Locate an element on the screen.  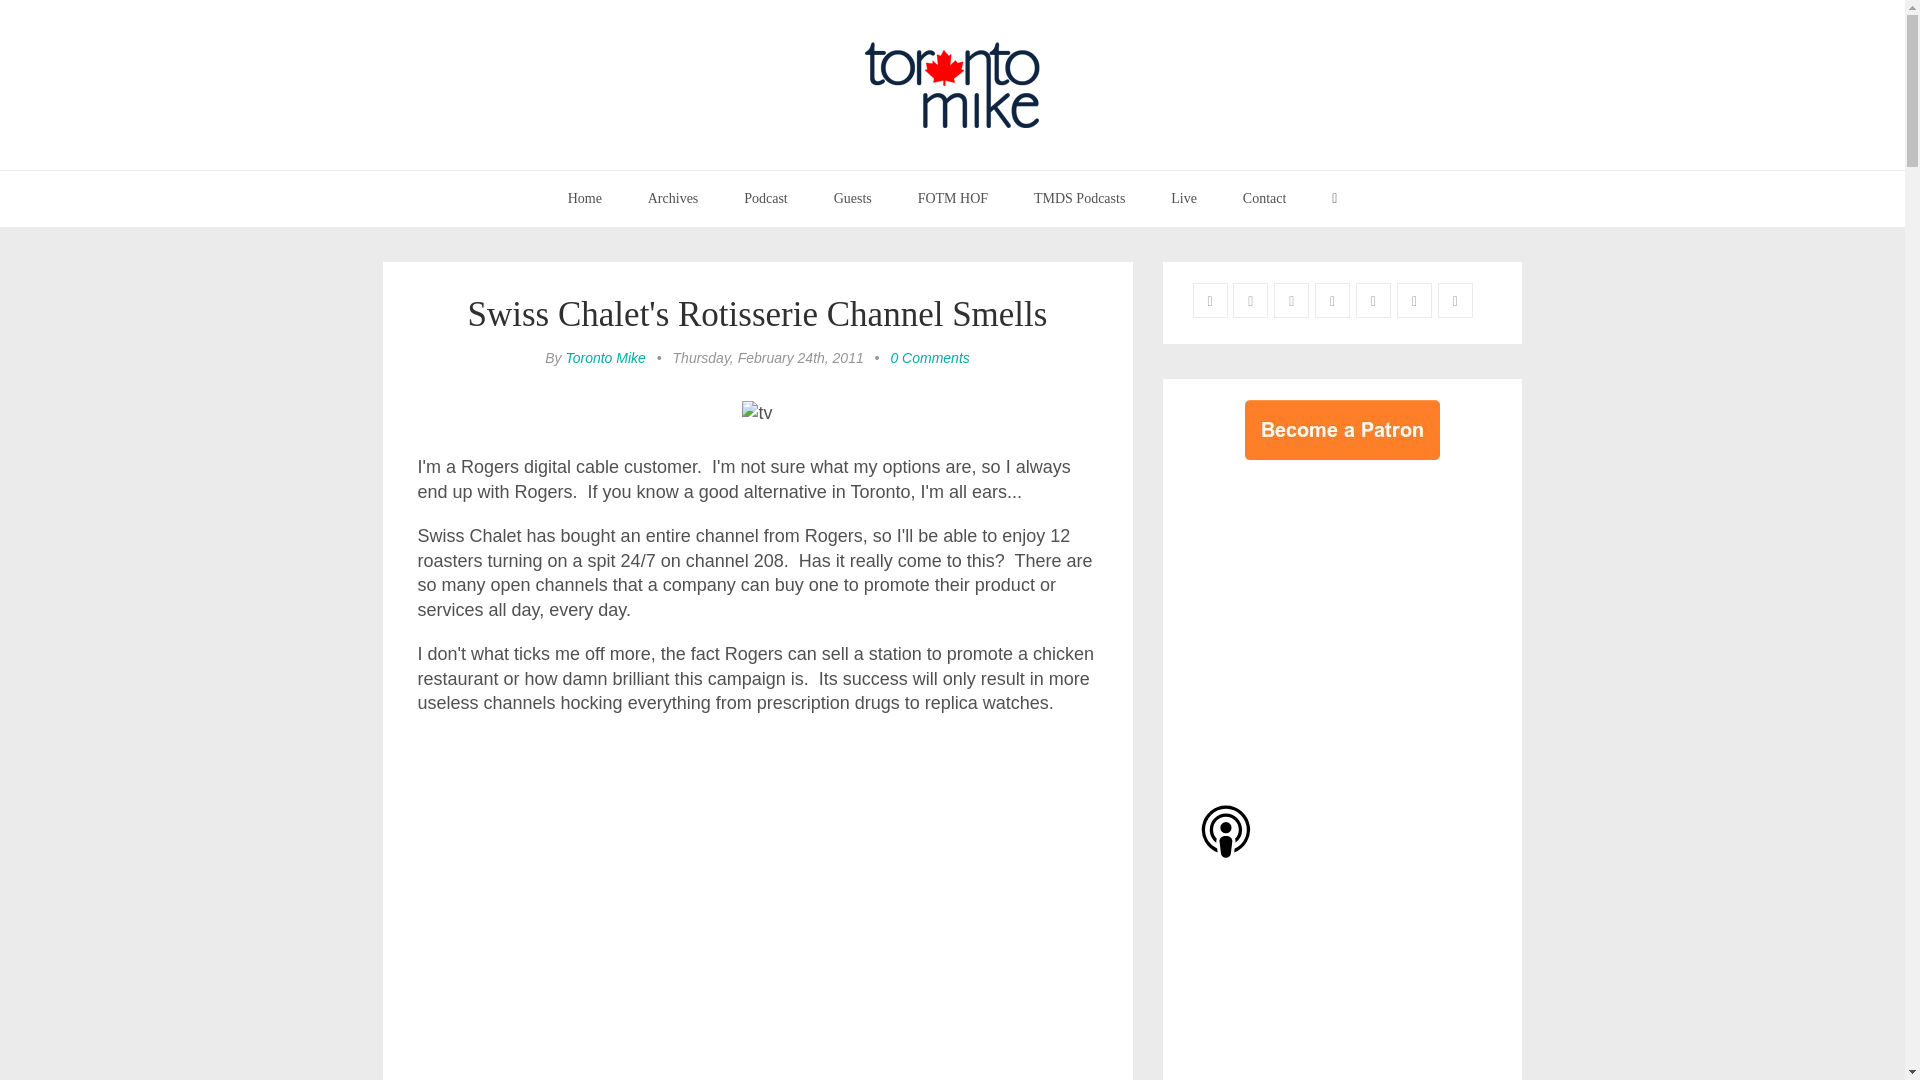
Live is located at coordinates (1184, 198).